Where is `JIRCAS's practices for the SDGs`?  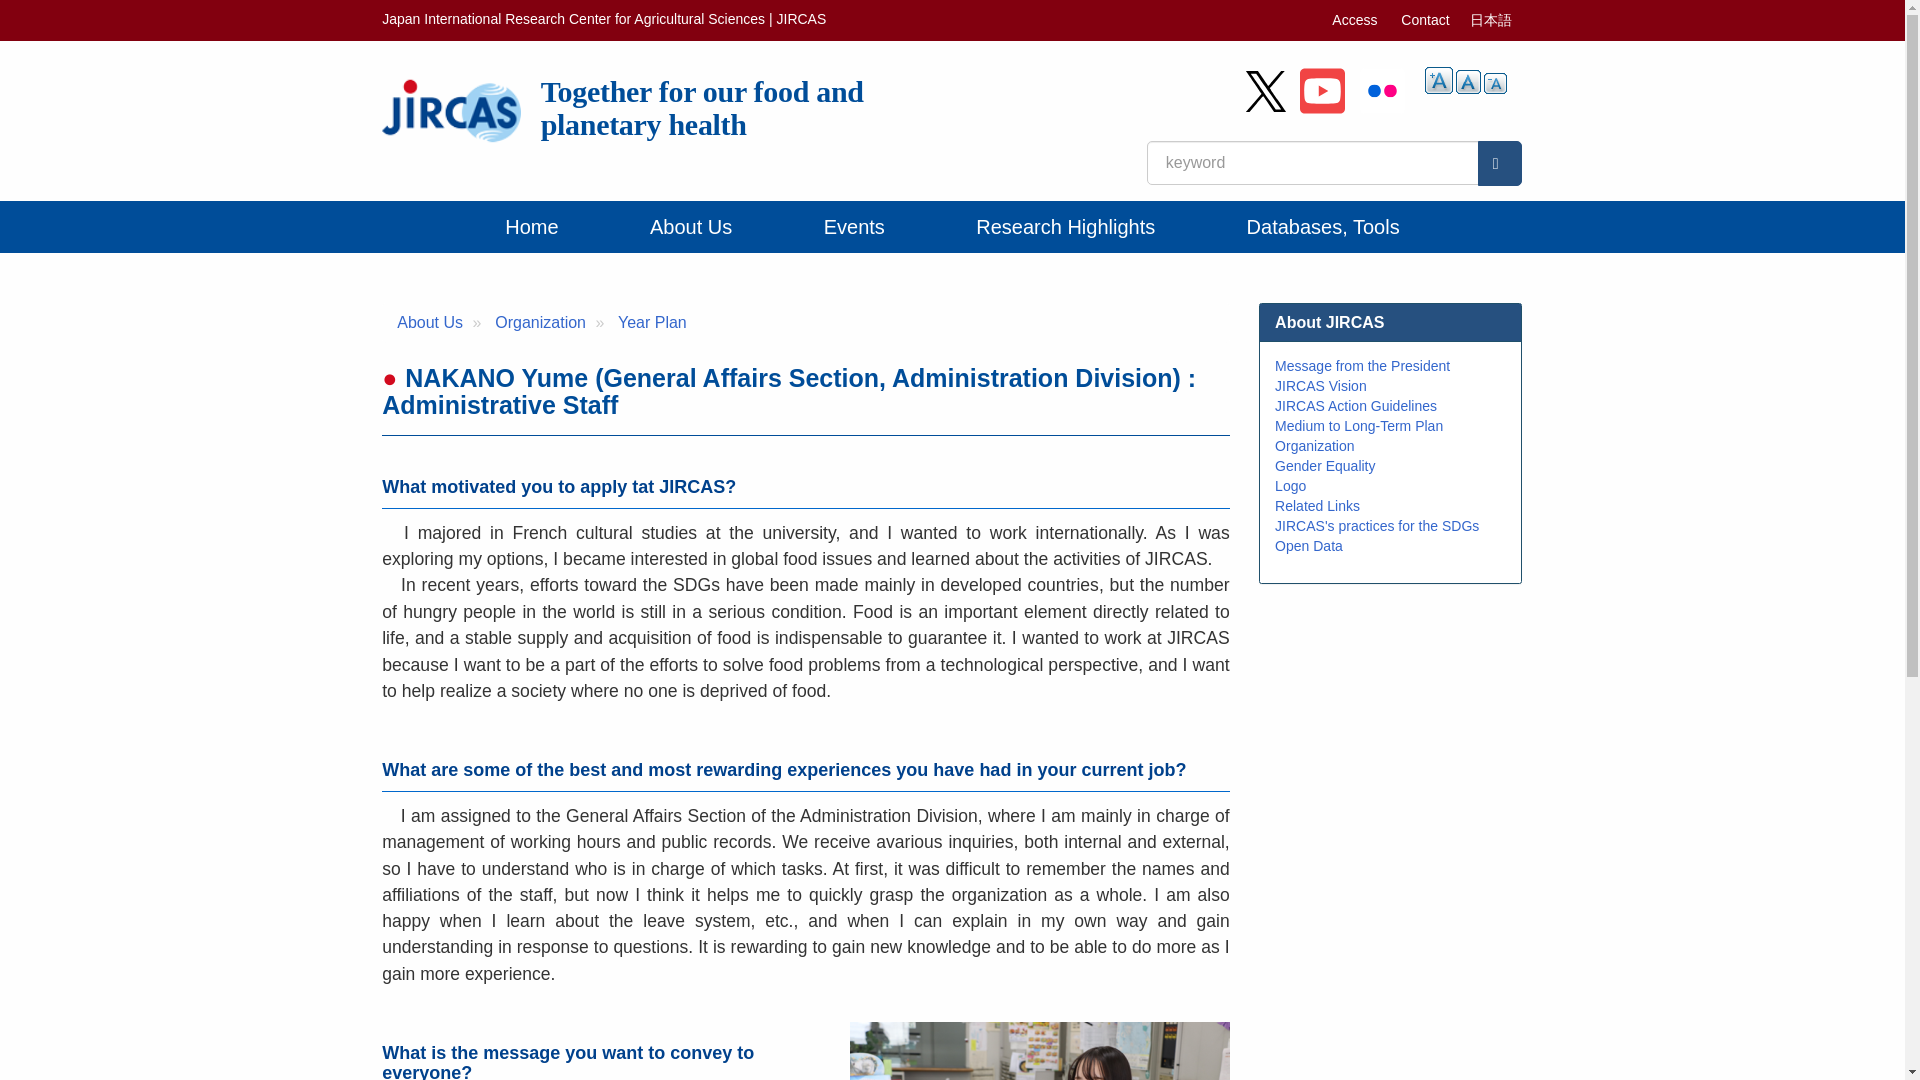
JIRCAS's practices for the SDGs is located at coordinates (1376, 526).